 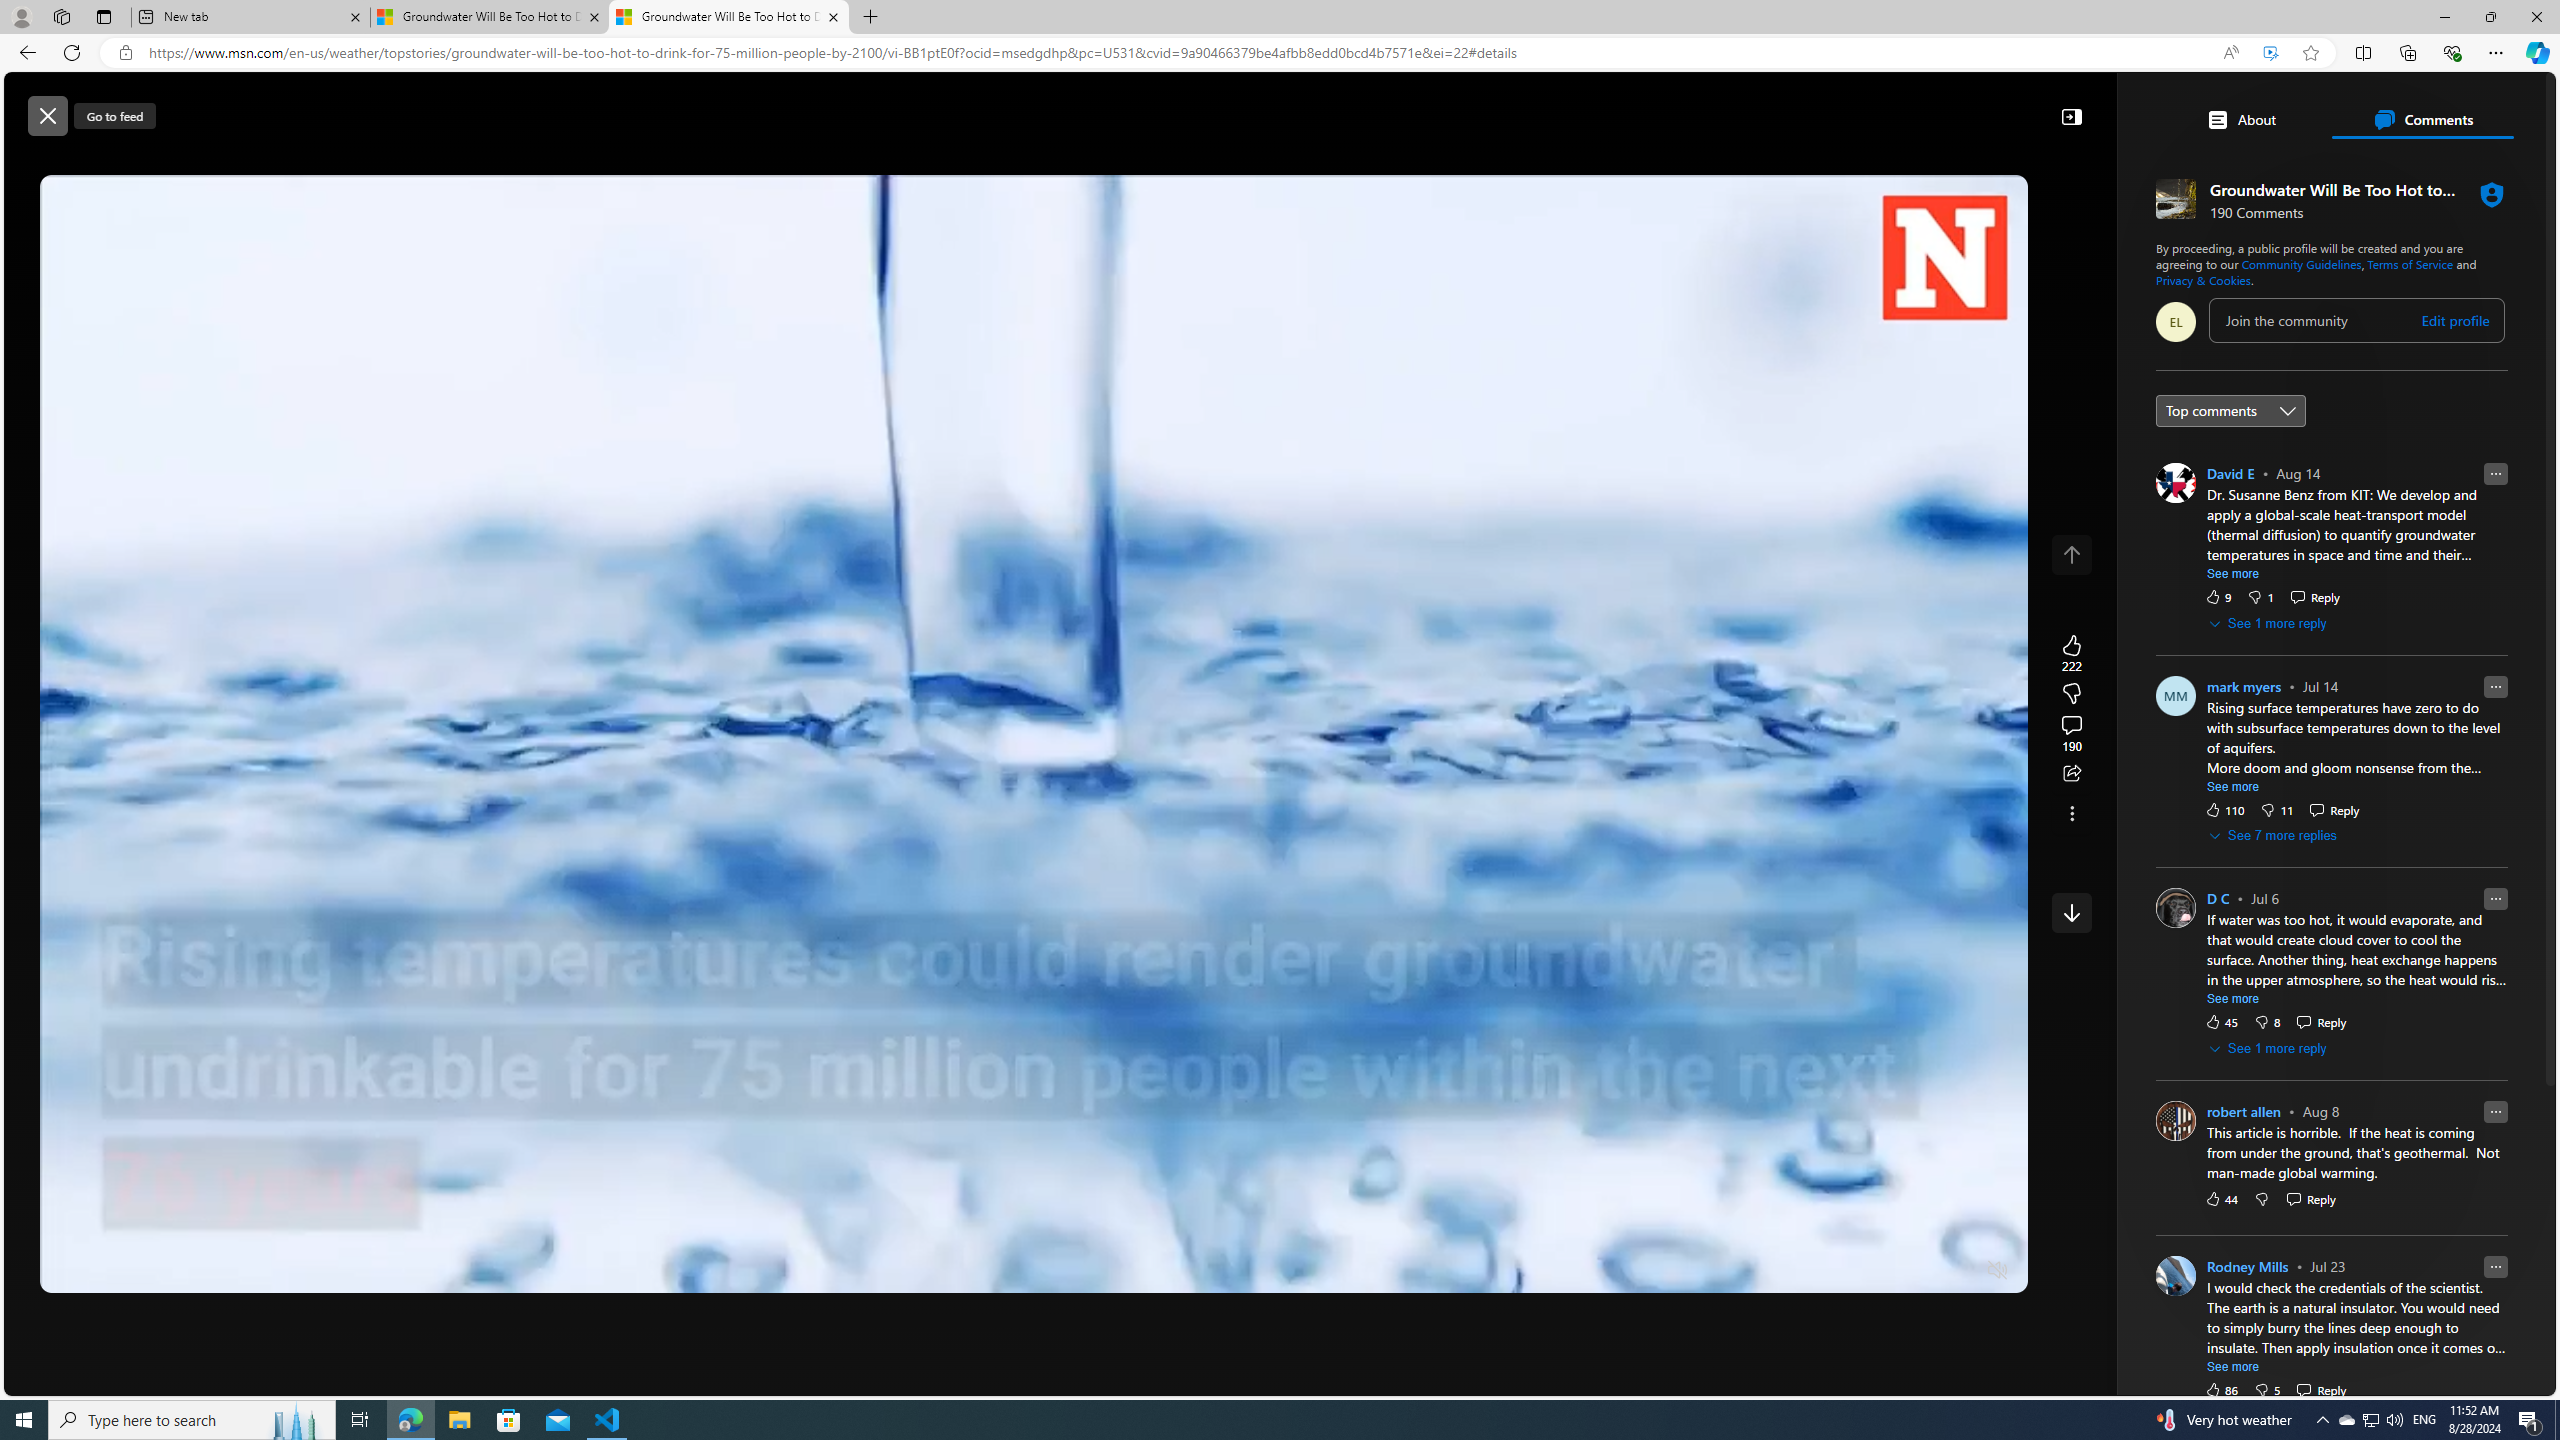 I want to click on mark myers, so click(x=2243, y=686).